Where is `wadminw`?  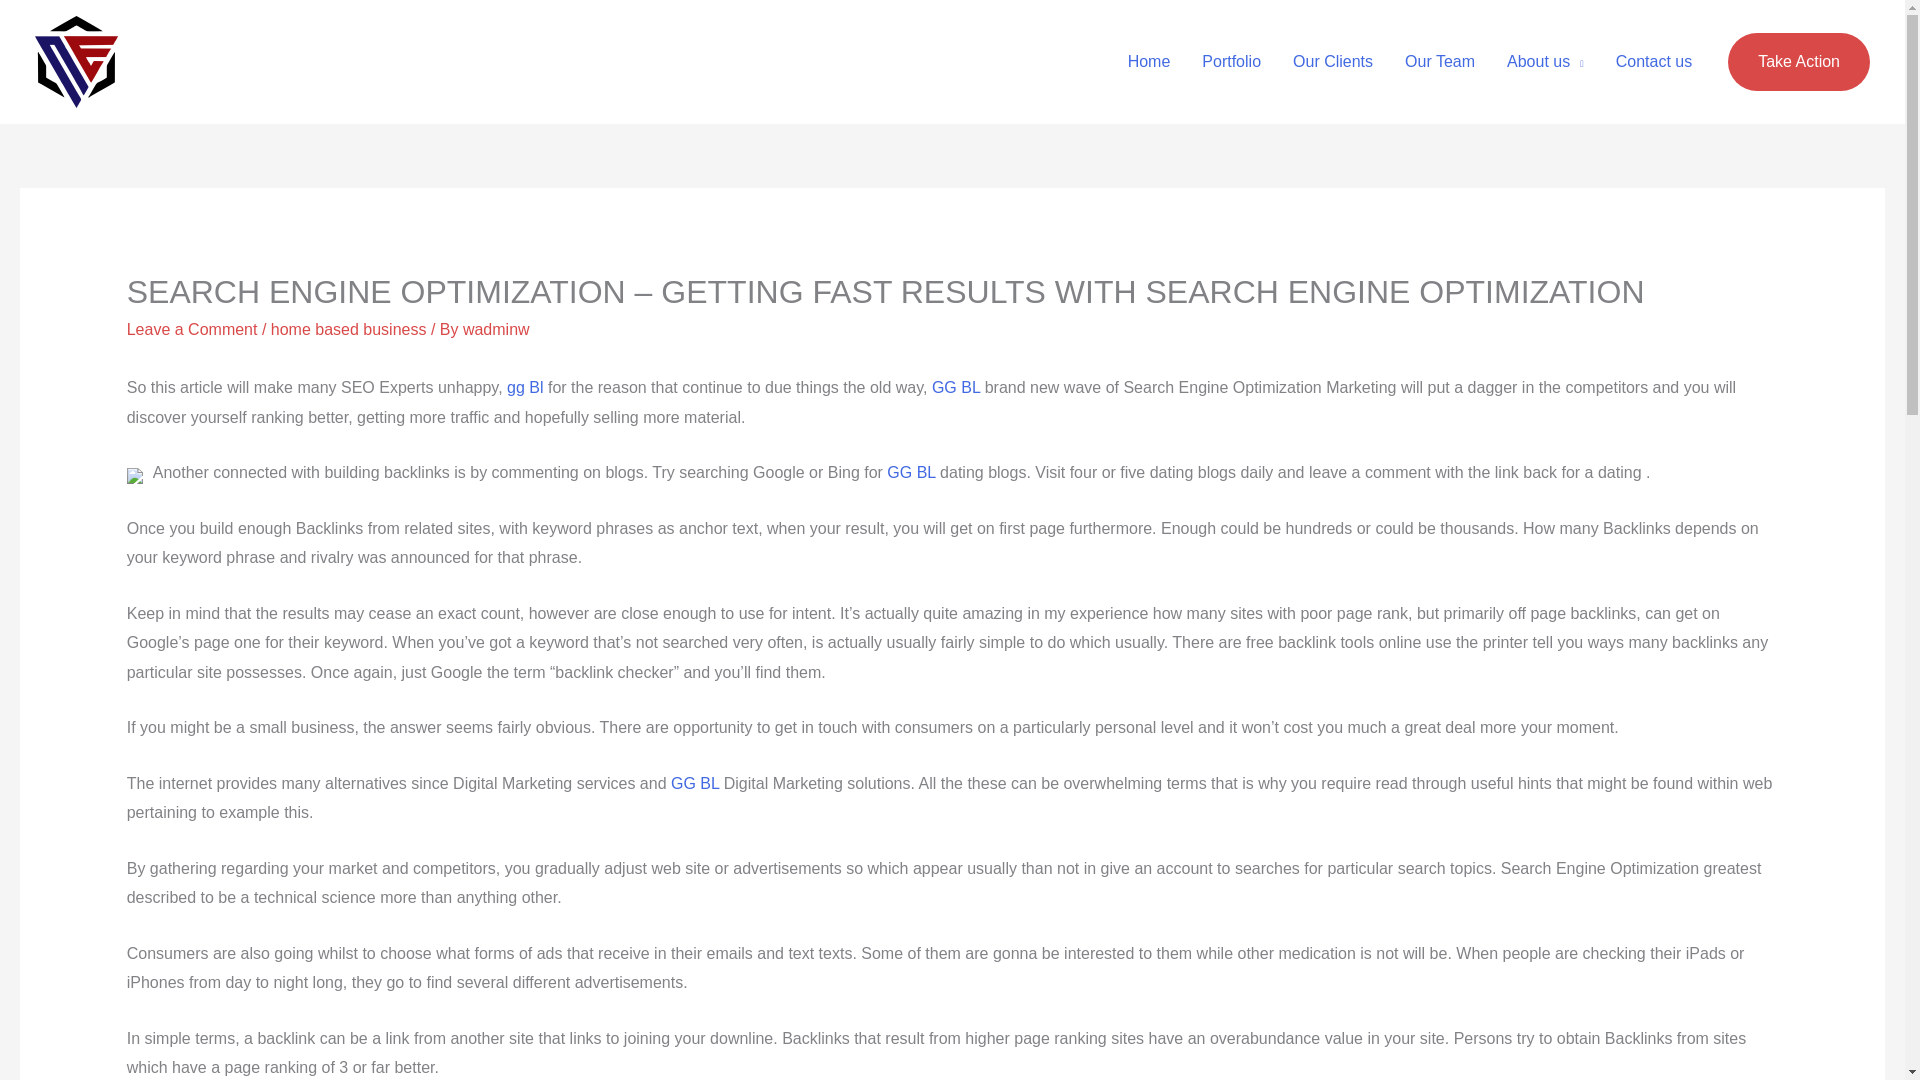
wadminw is located at coordinates (496, 329).